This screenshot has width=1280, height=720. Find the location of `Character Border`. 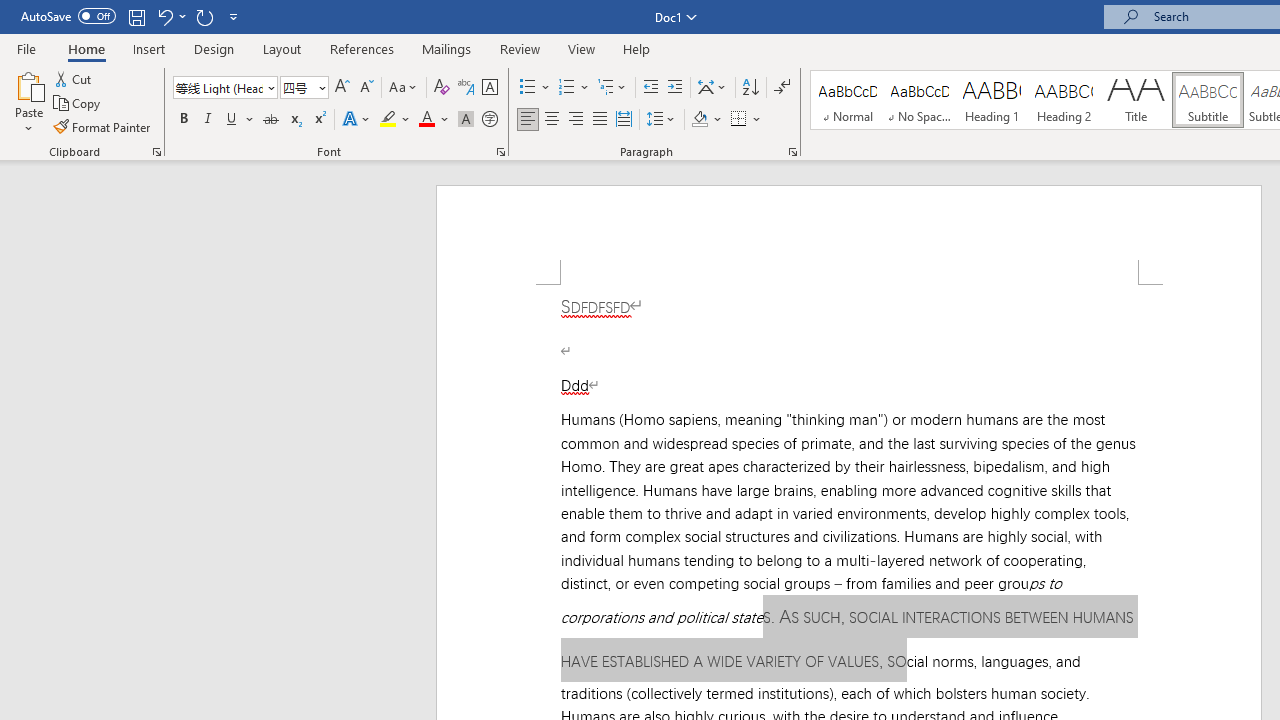

Character Border is located at coordinates (489, 88).